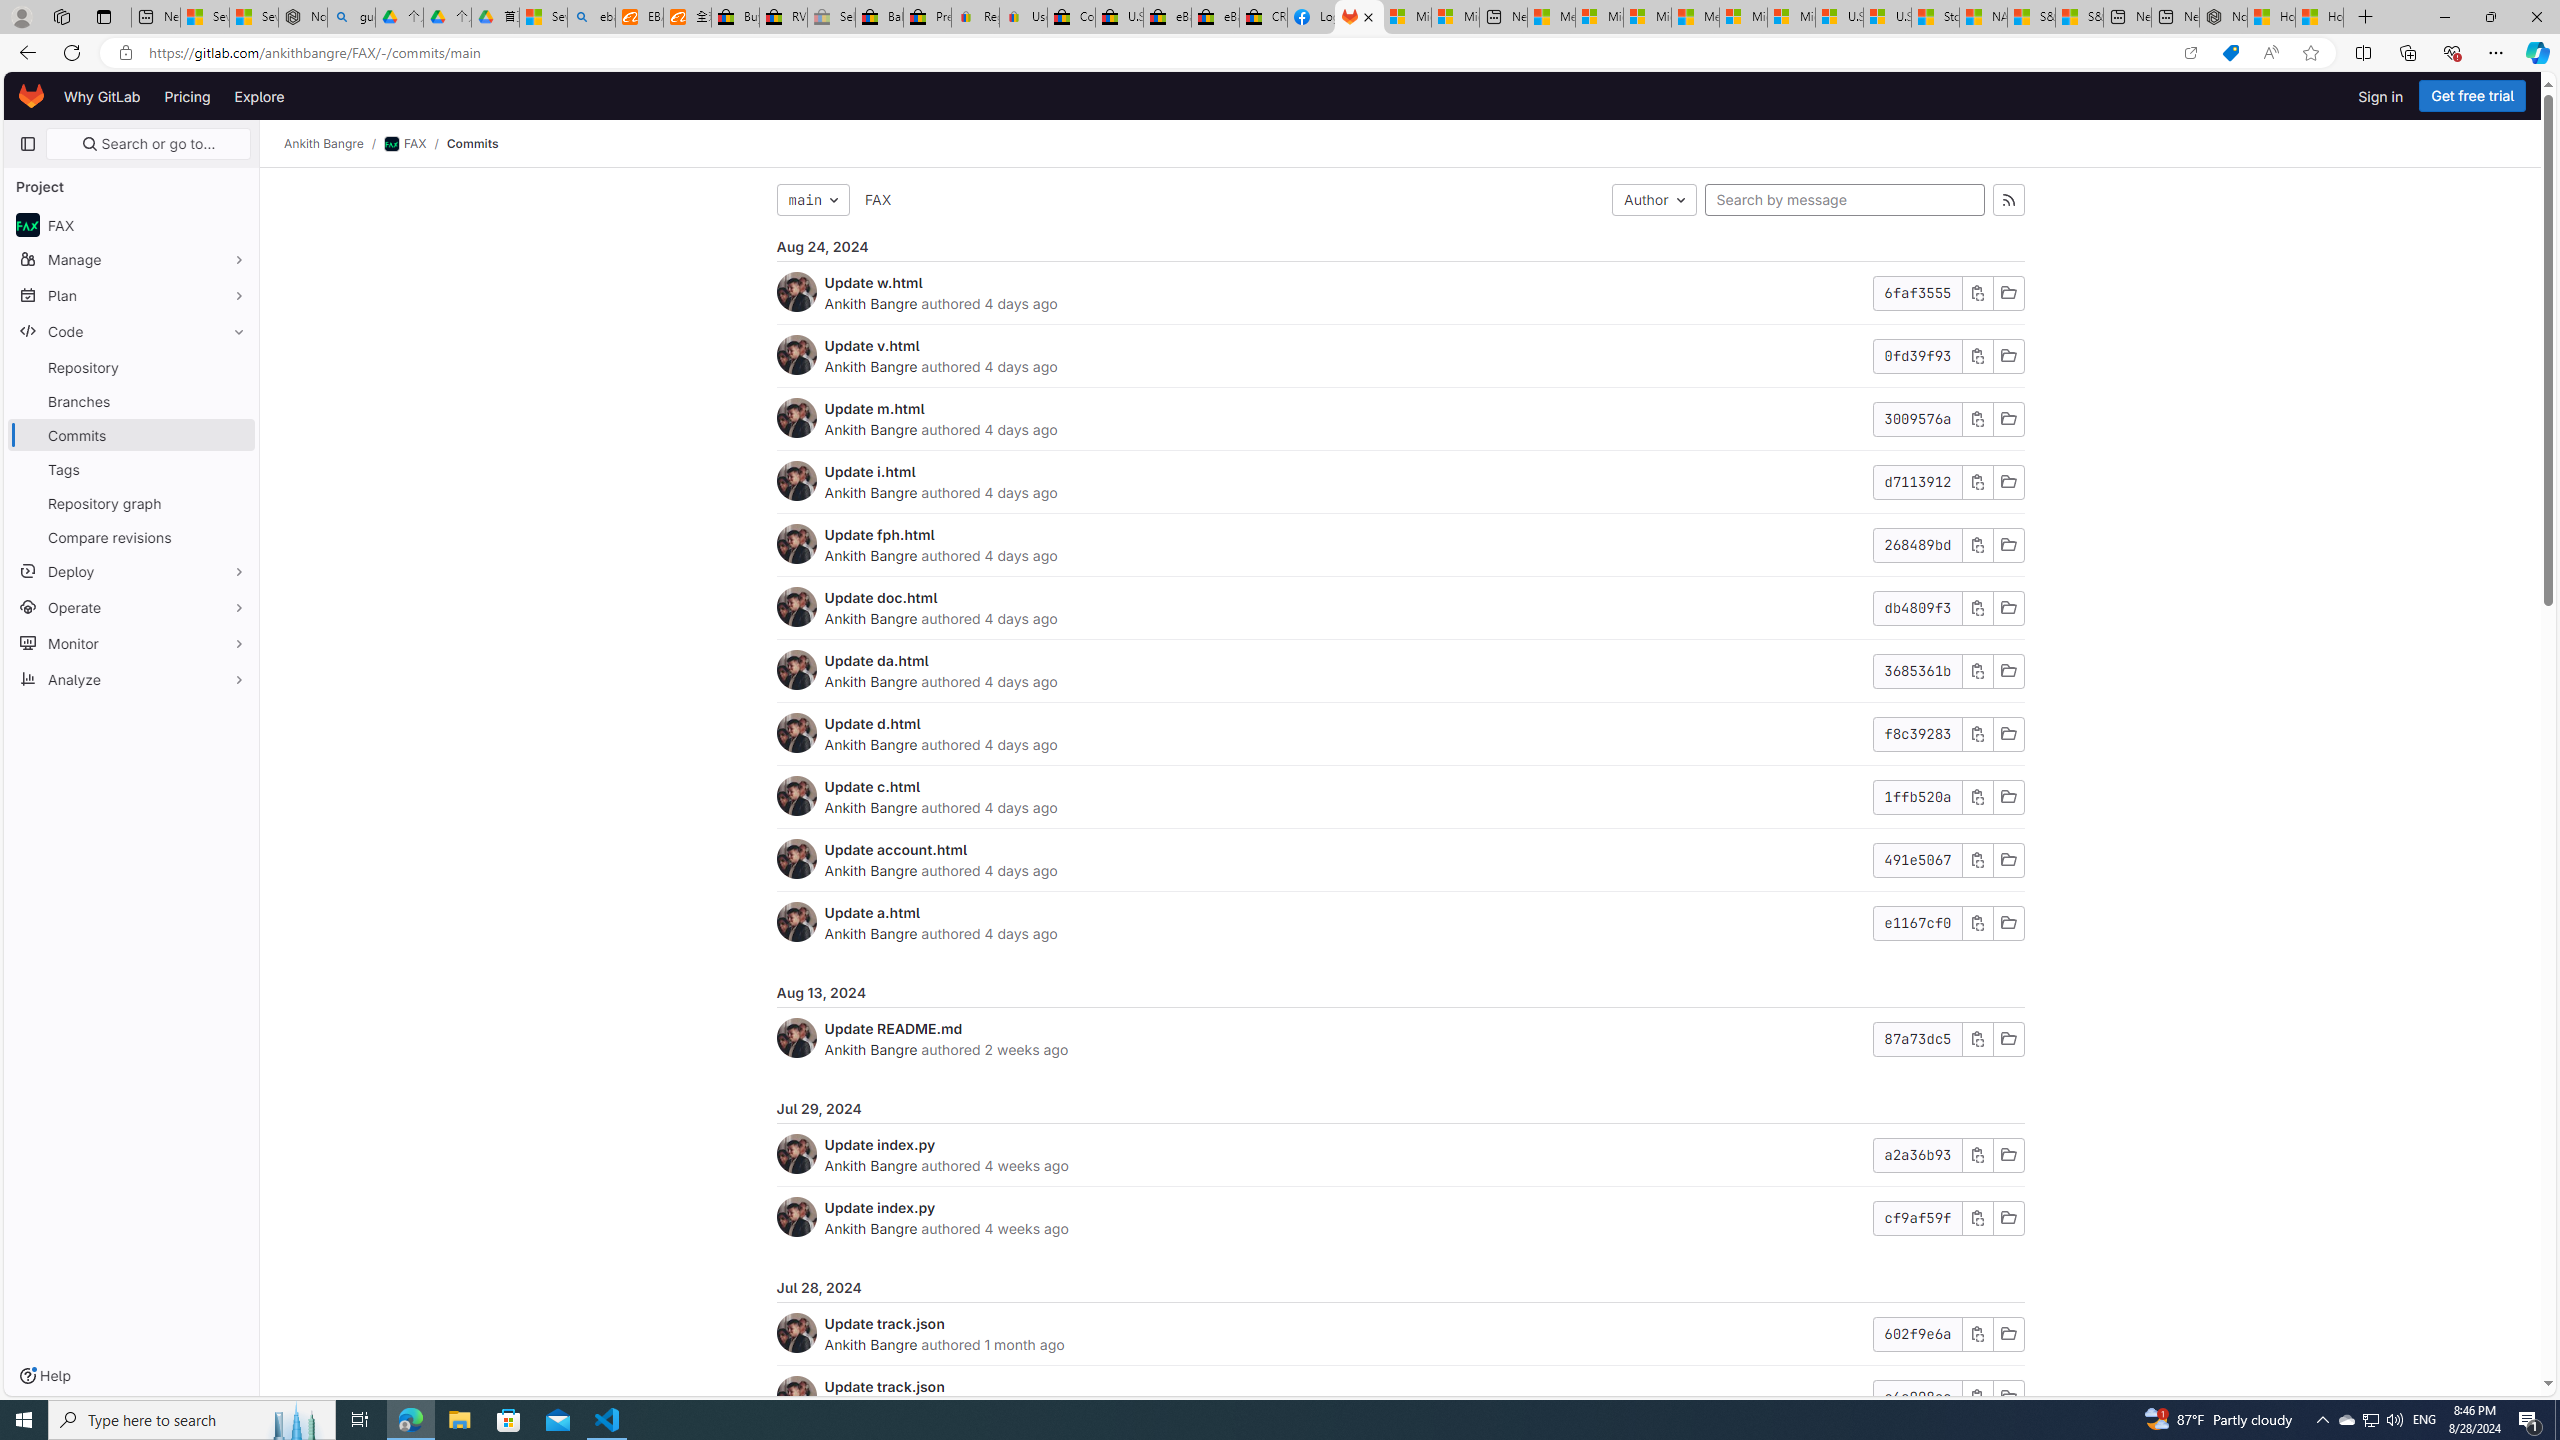 The width and height of the screenshot is (2560, 1440). Describe the element at coordinates (132, 606) in the screenshot. I see `Operate` at that location.